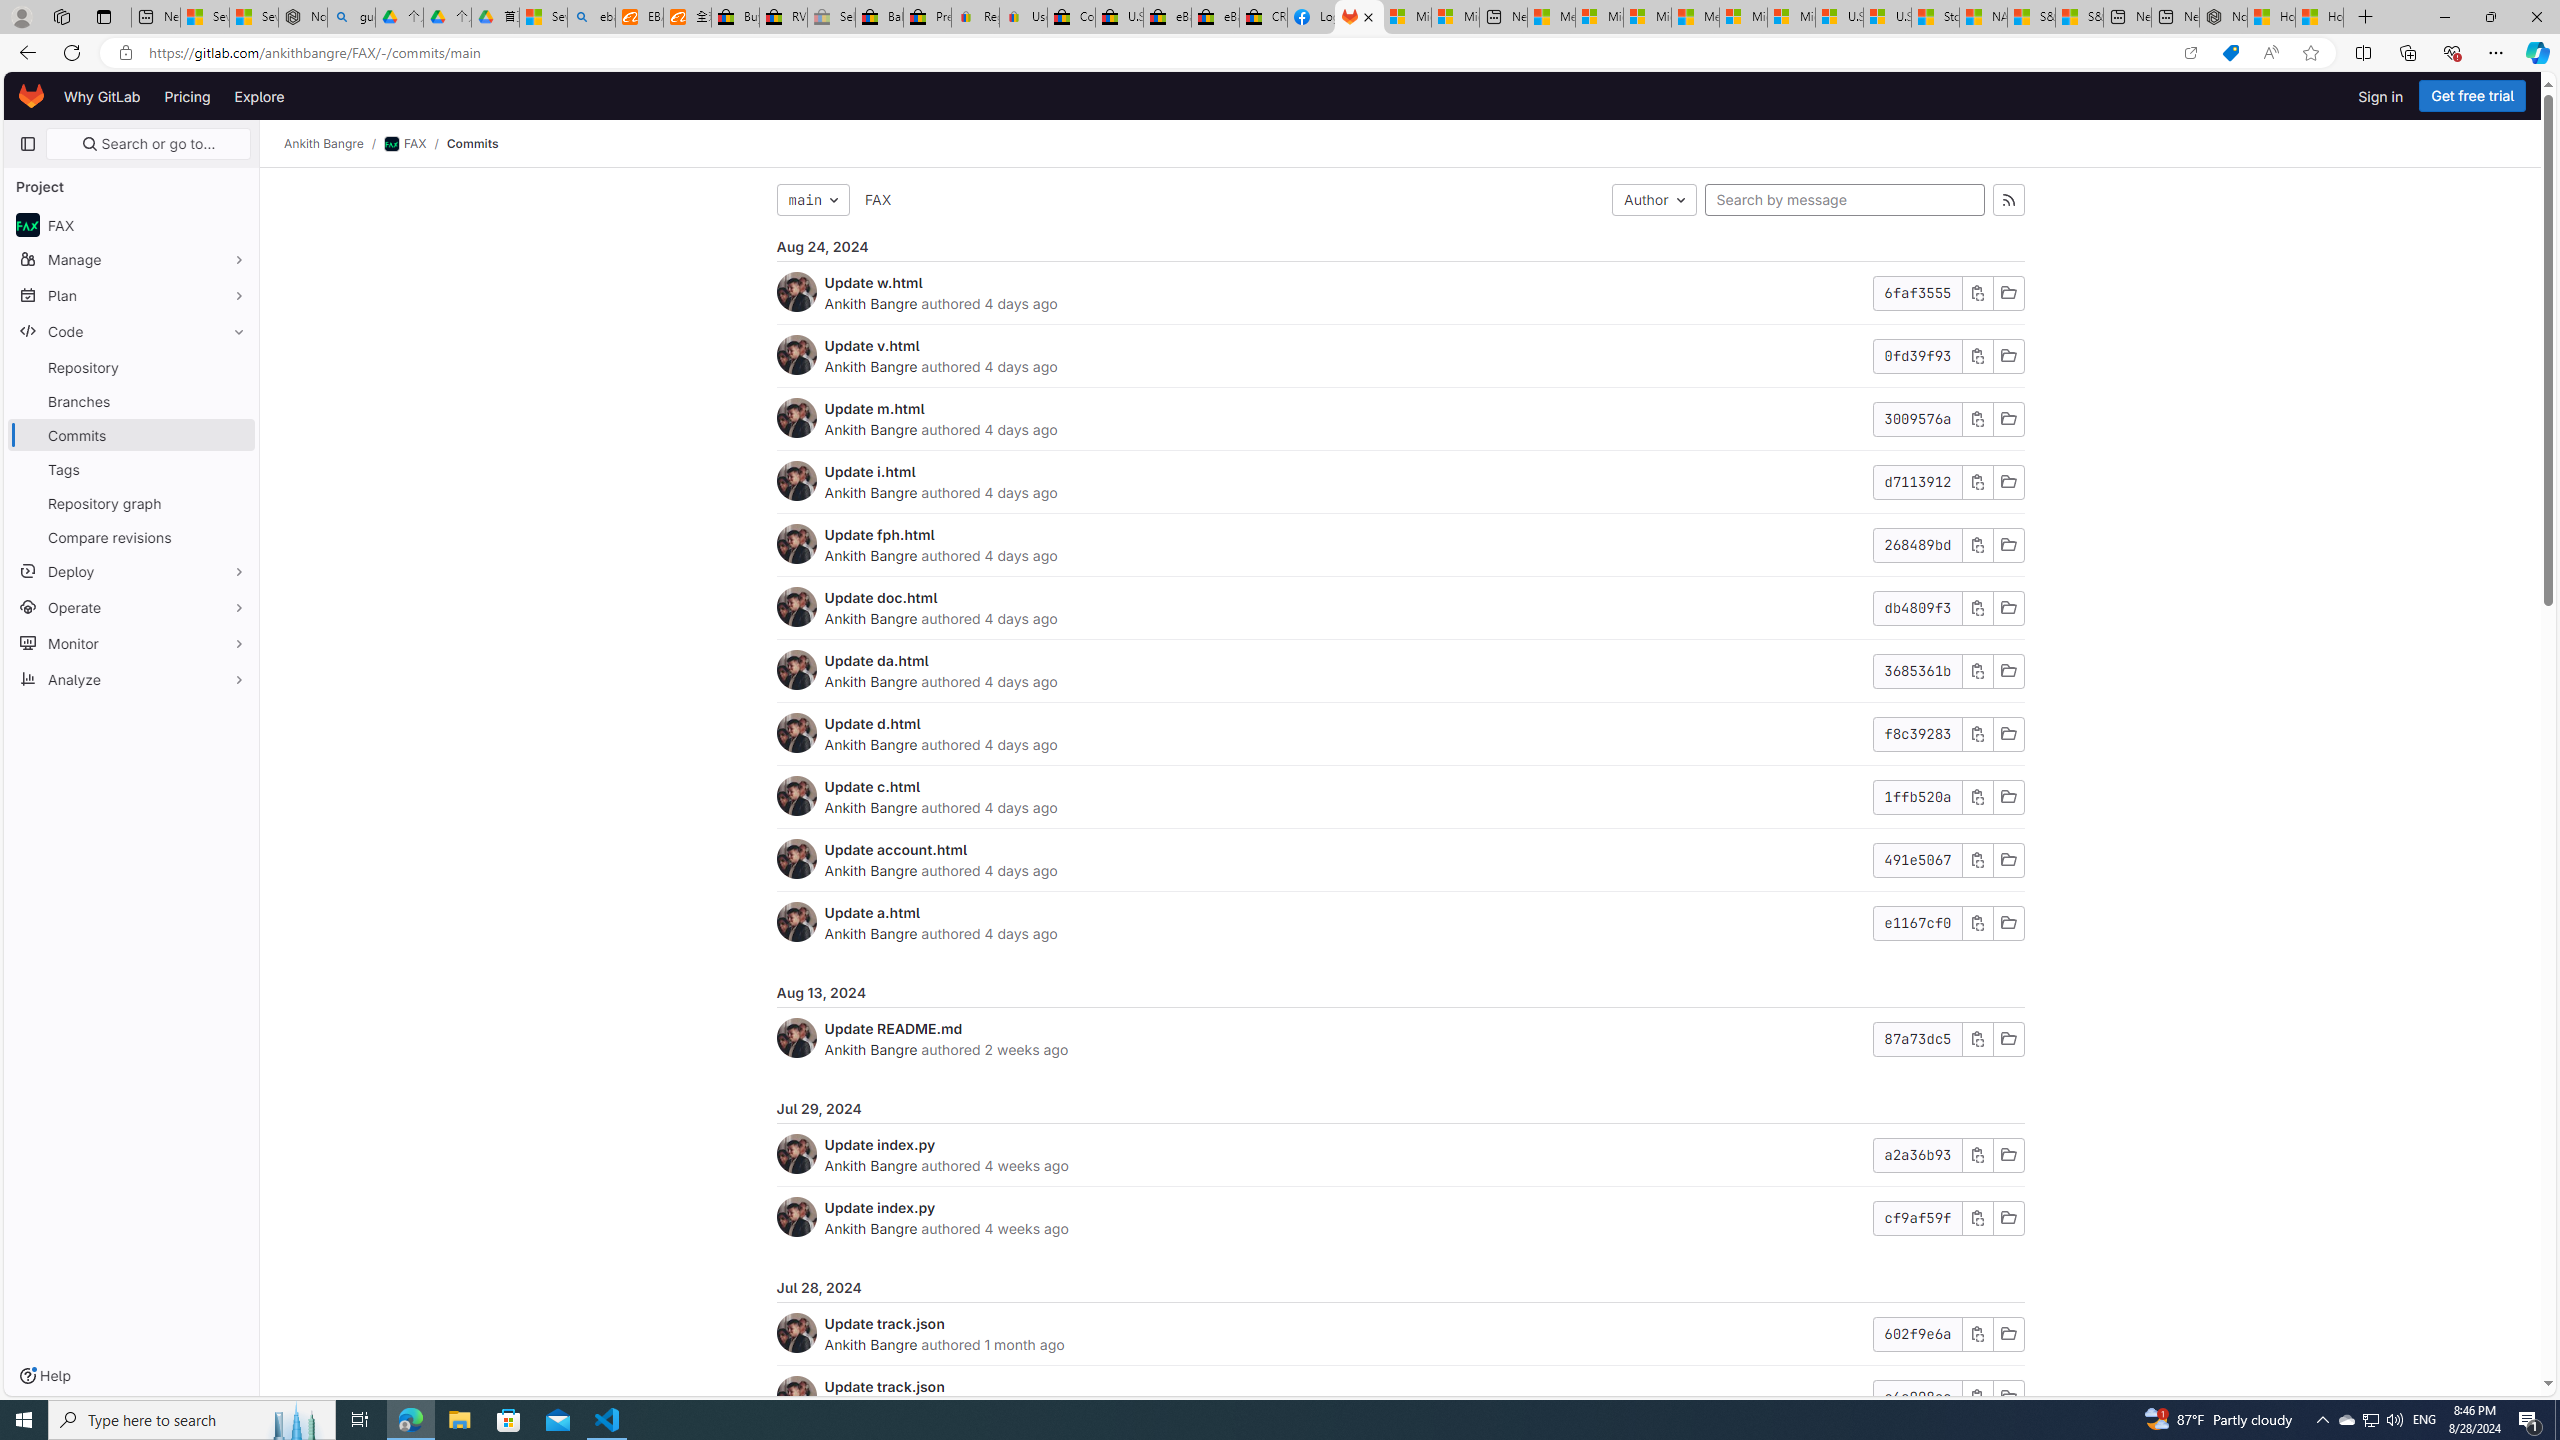 The width and height of the screenshot is (2560, 1440). Describe the element at coordinates (132, 606) in the screenshot. I see `Operate` at that location.